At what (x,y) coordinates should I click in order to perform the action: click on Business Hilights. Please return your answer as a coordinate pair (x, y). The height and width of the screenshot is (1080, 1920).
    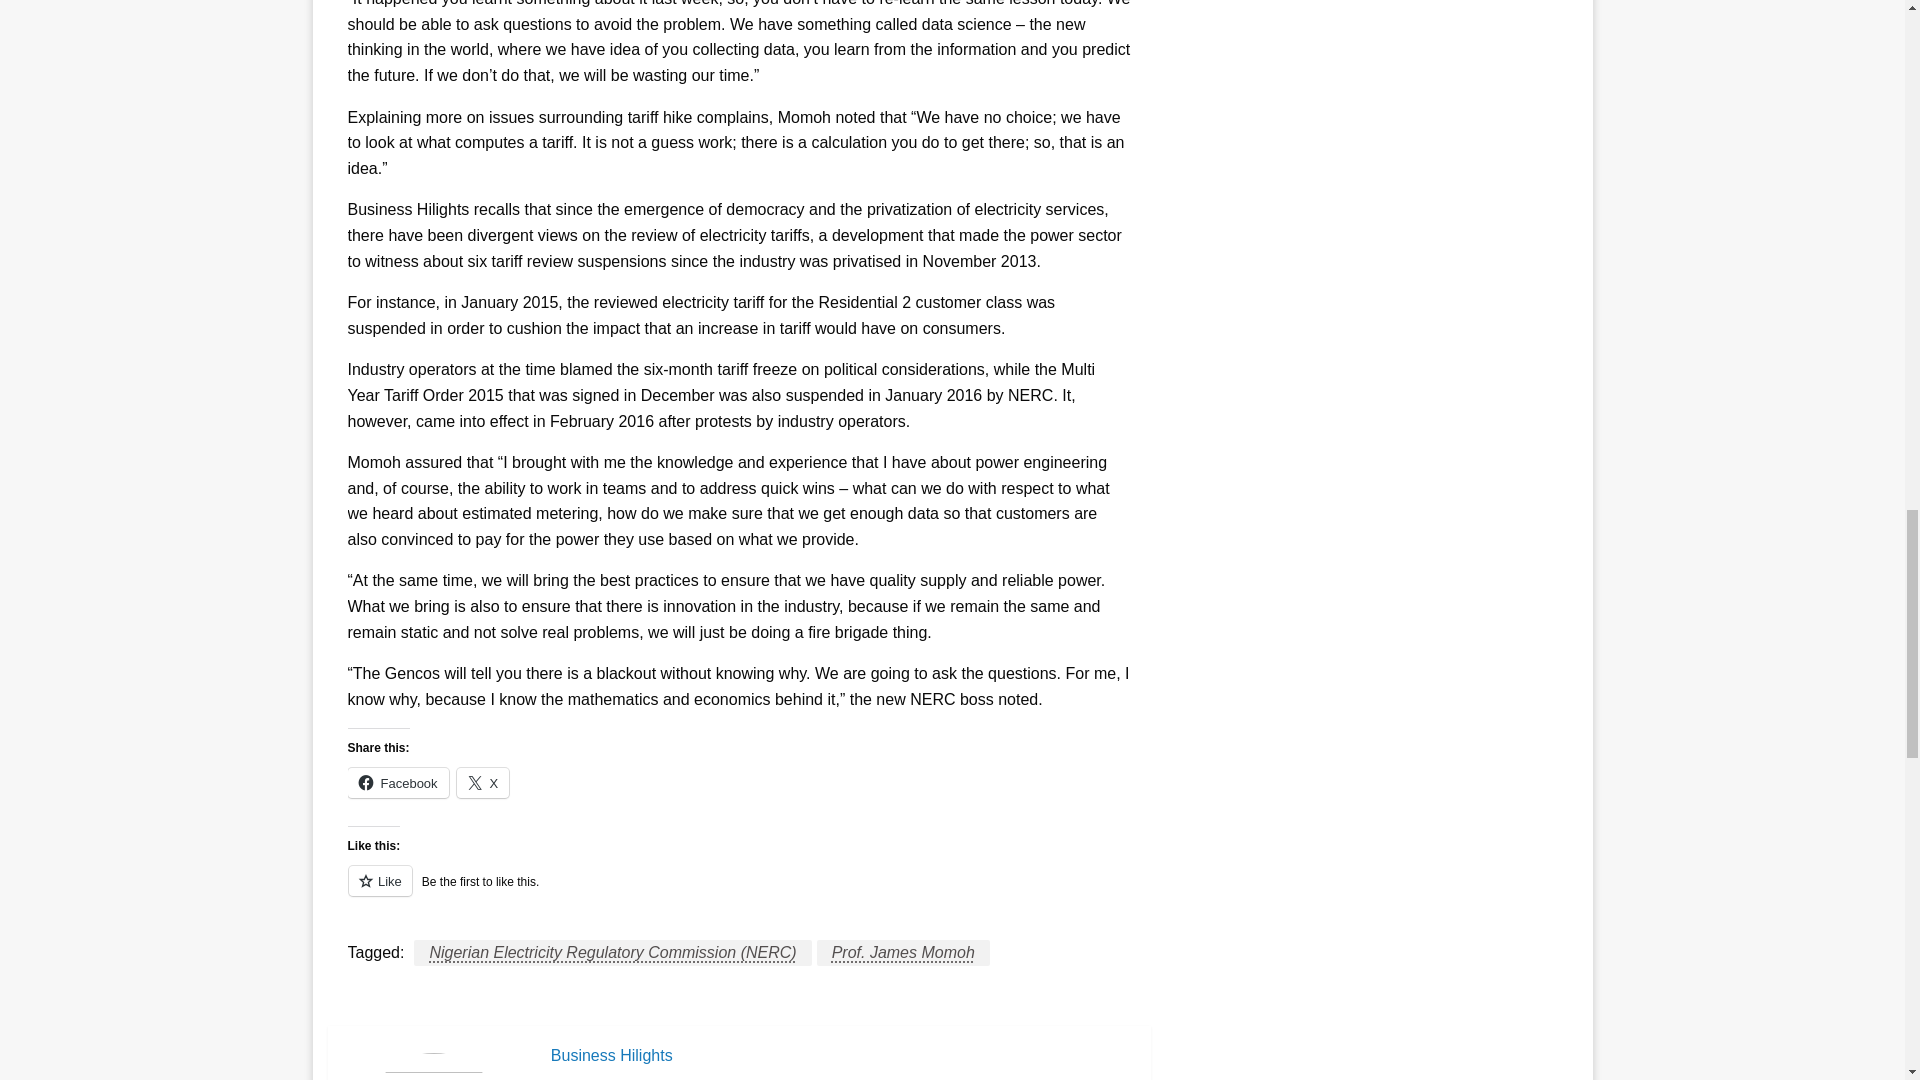
    Looking at the image, I should click on (840, 1056).